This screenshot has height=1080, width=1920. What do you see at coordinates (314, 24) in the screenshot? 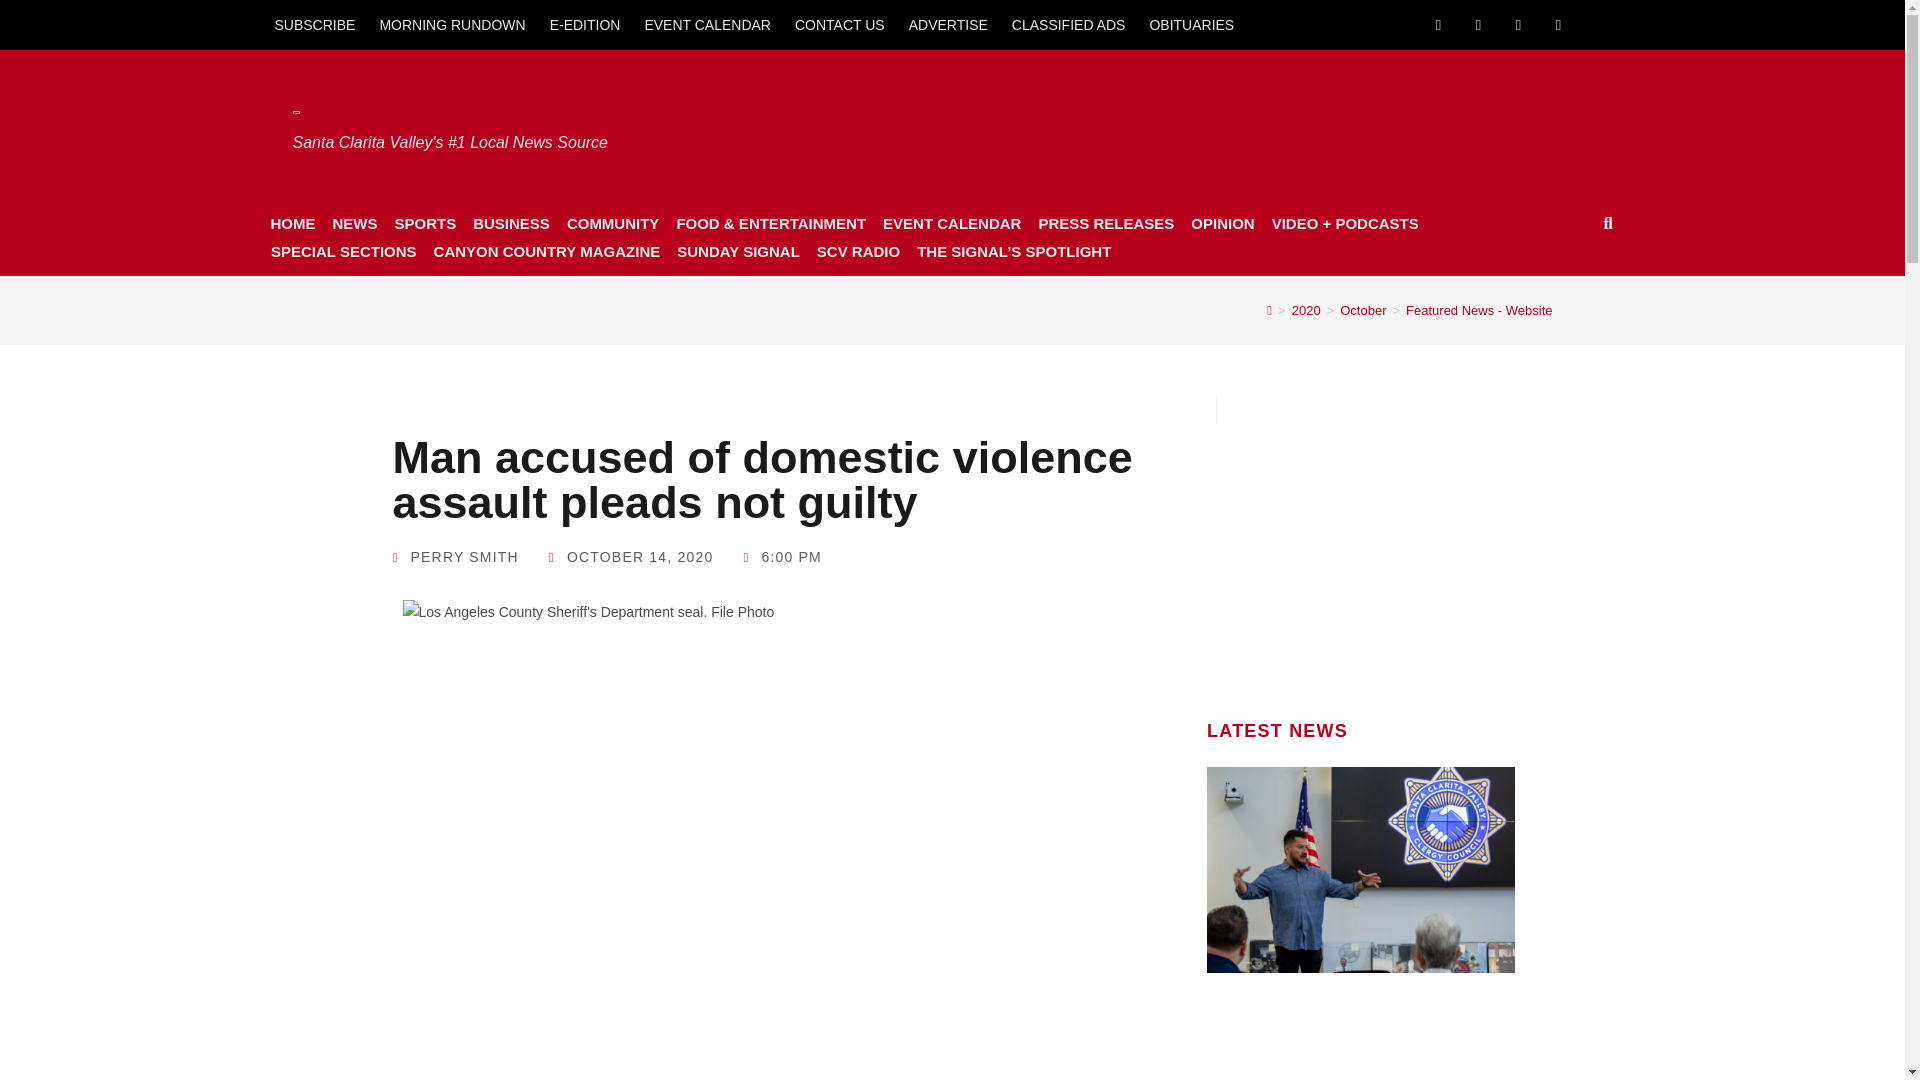
I see `SUBSCRIBE` at bounding box center [314, 24].